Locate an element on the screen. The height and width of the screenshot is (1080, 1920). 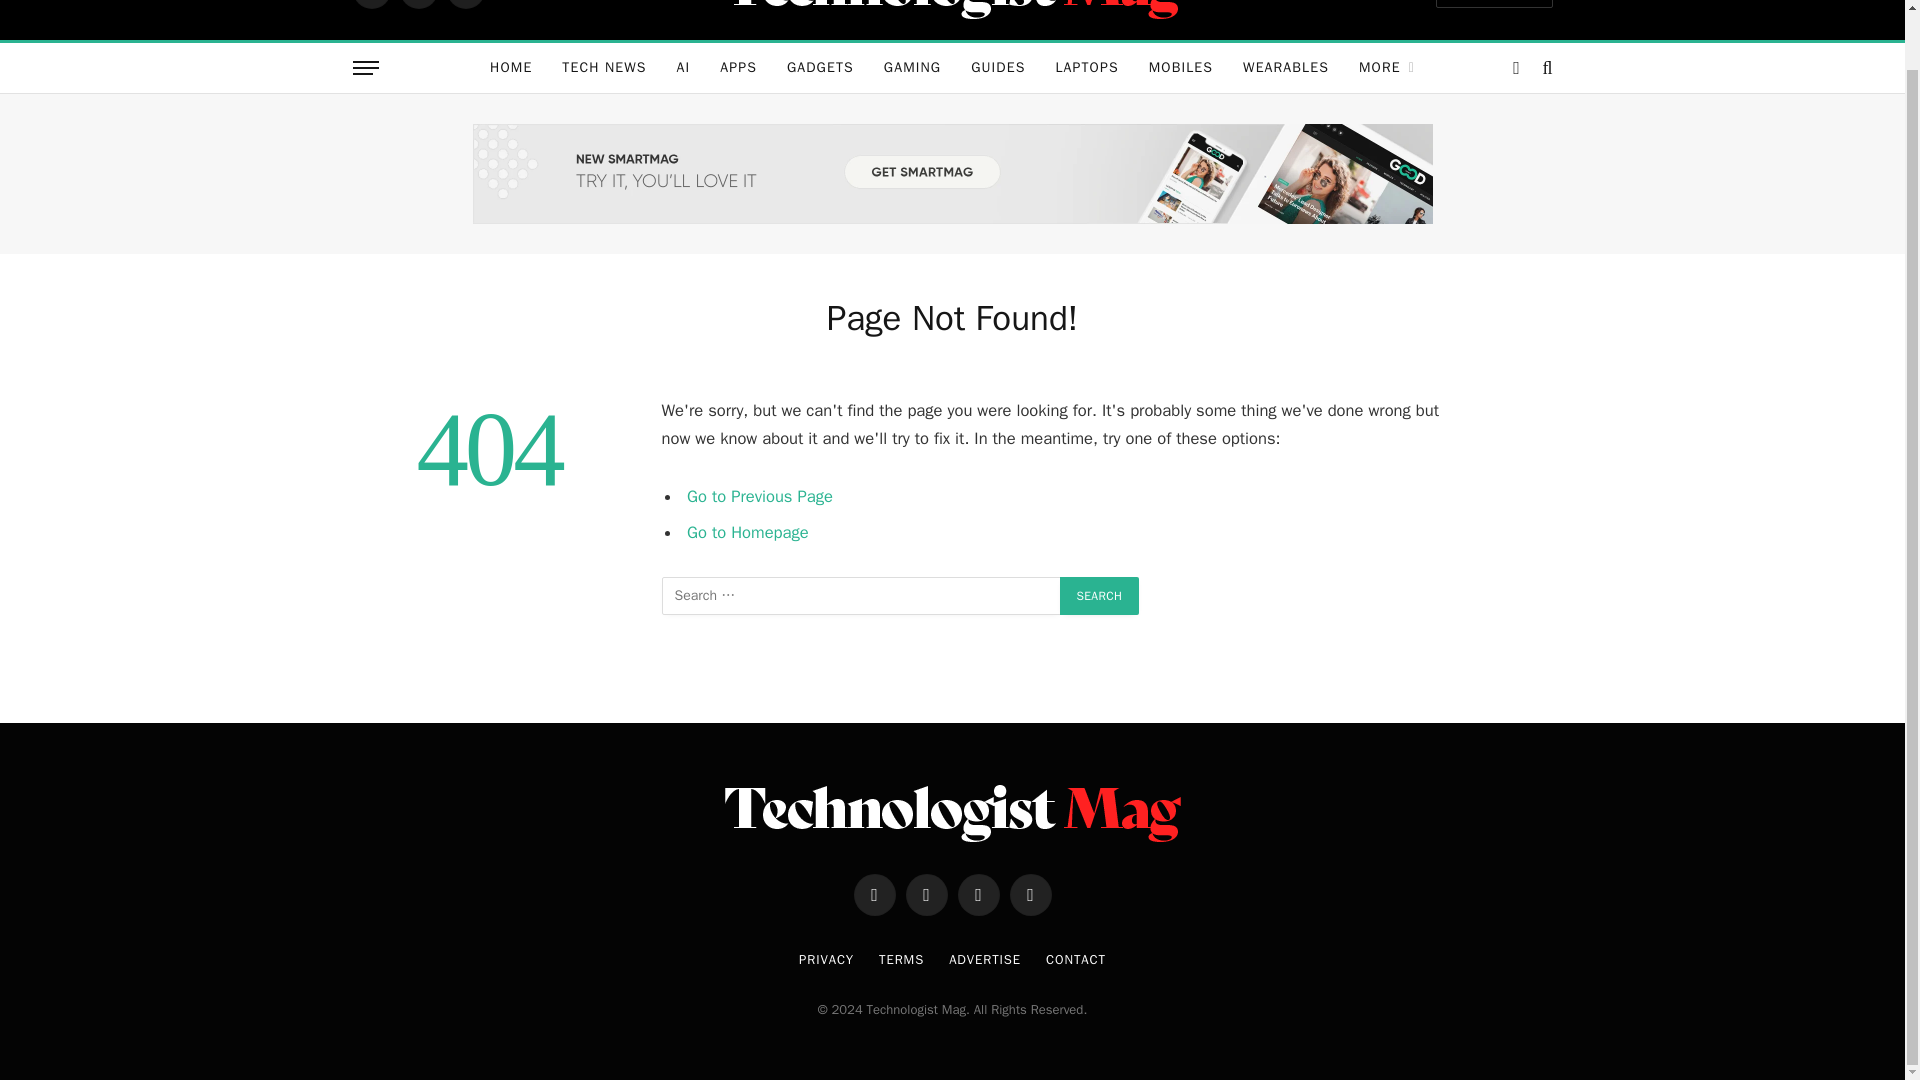
Technologist Mag is located at coordinates (952, 15).